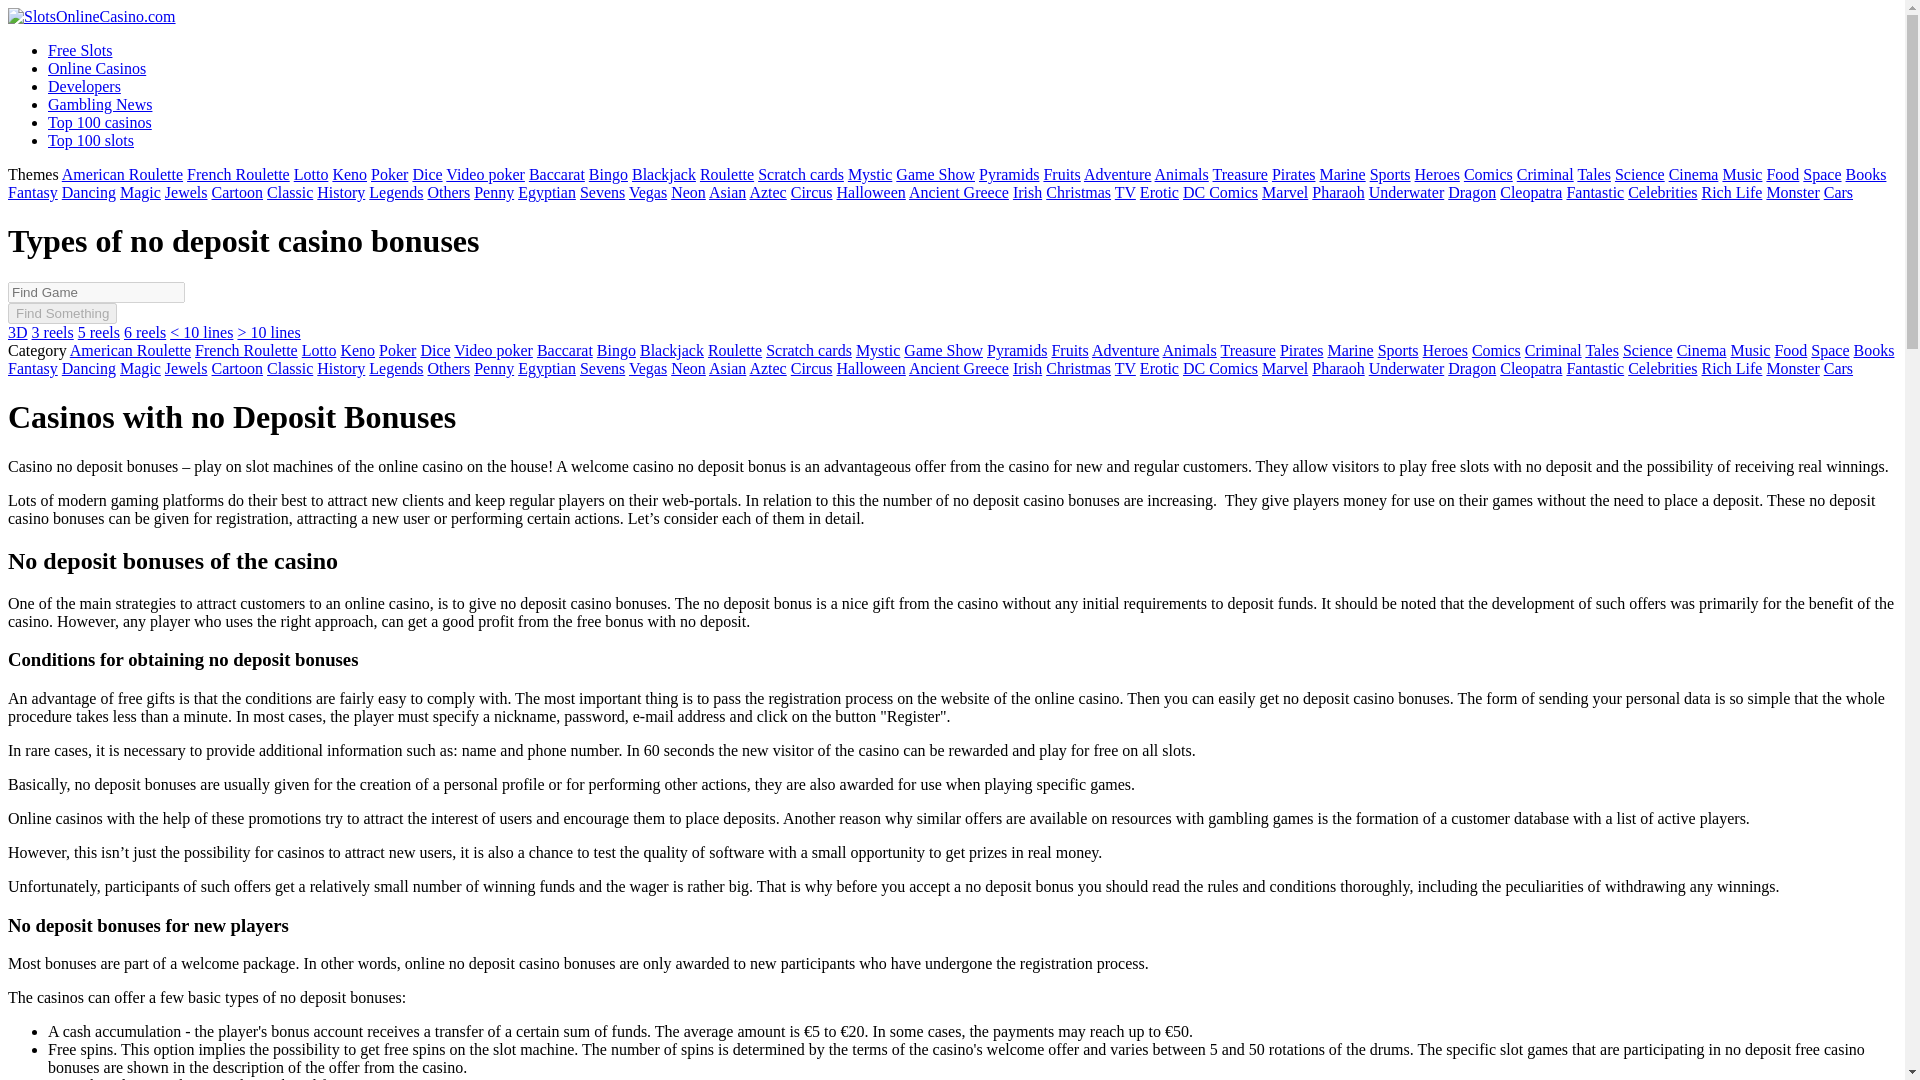 This screenshot has width=1920, height=1080. I want to click on Lotto, so click(310, 174).